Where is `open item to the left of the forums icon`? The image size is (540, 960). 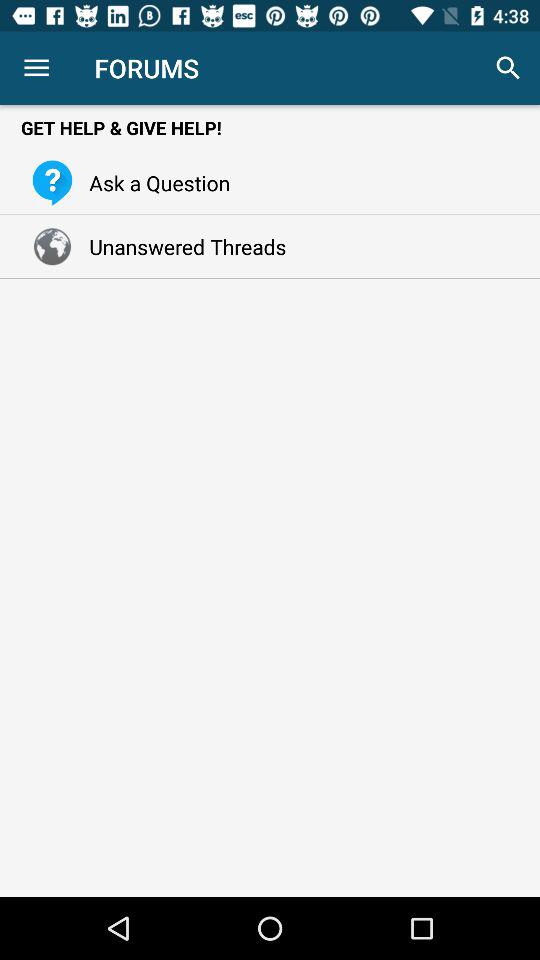
open item to the left of the forums icon is located at coordinates (36, 68).